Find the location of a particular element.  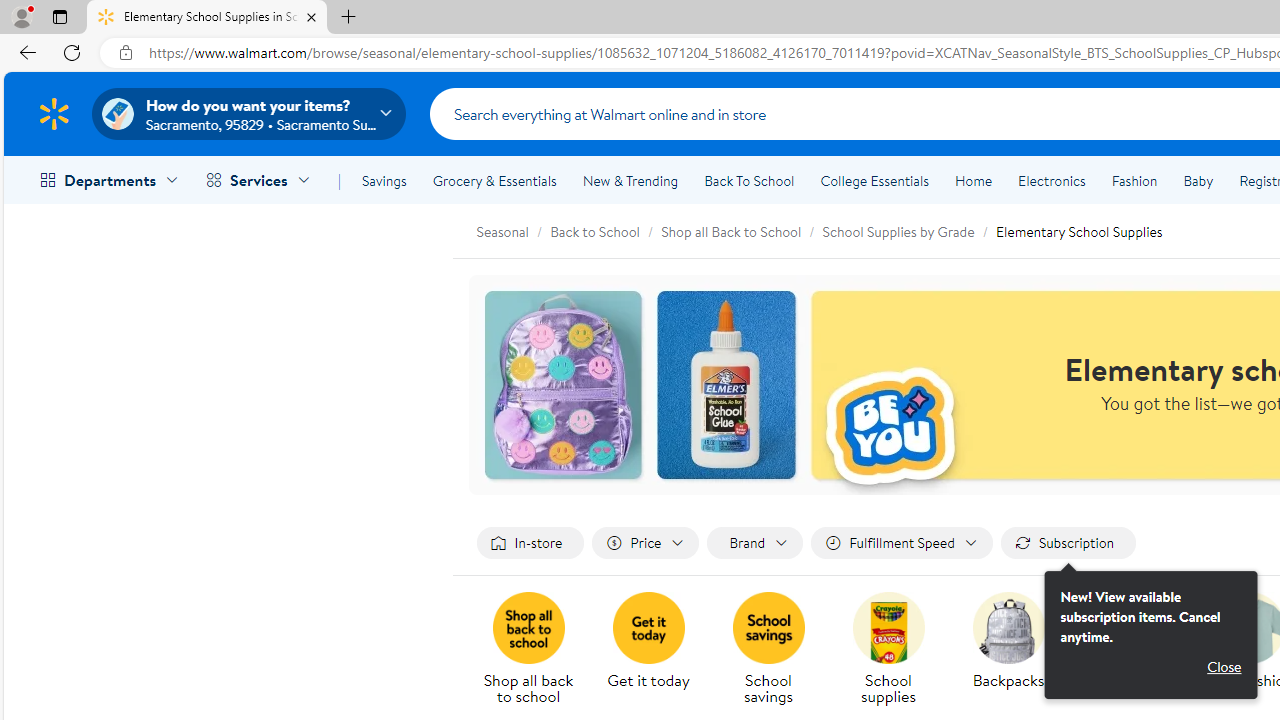

Shop all Back to School is located at coordinates (731, 231).